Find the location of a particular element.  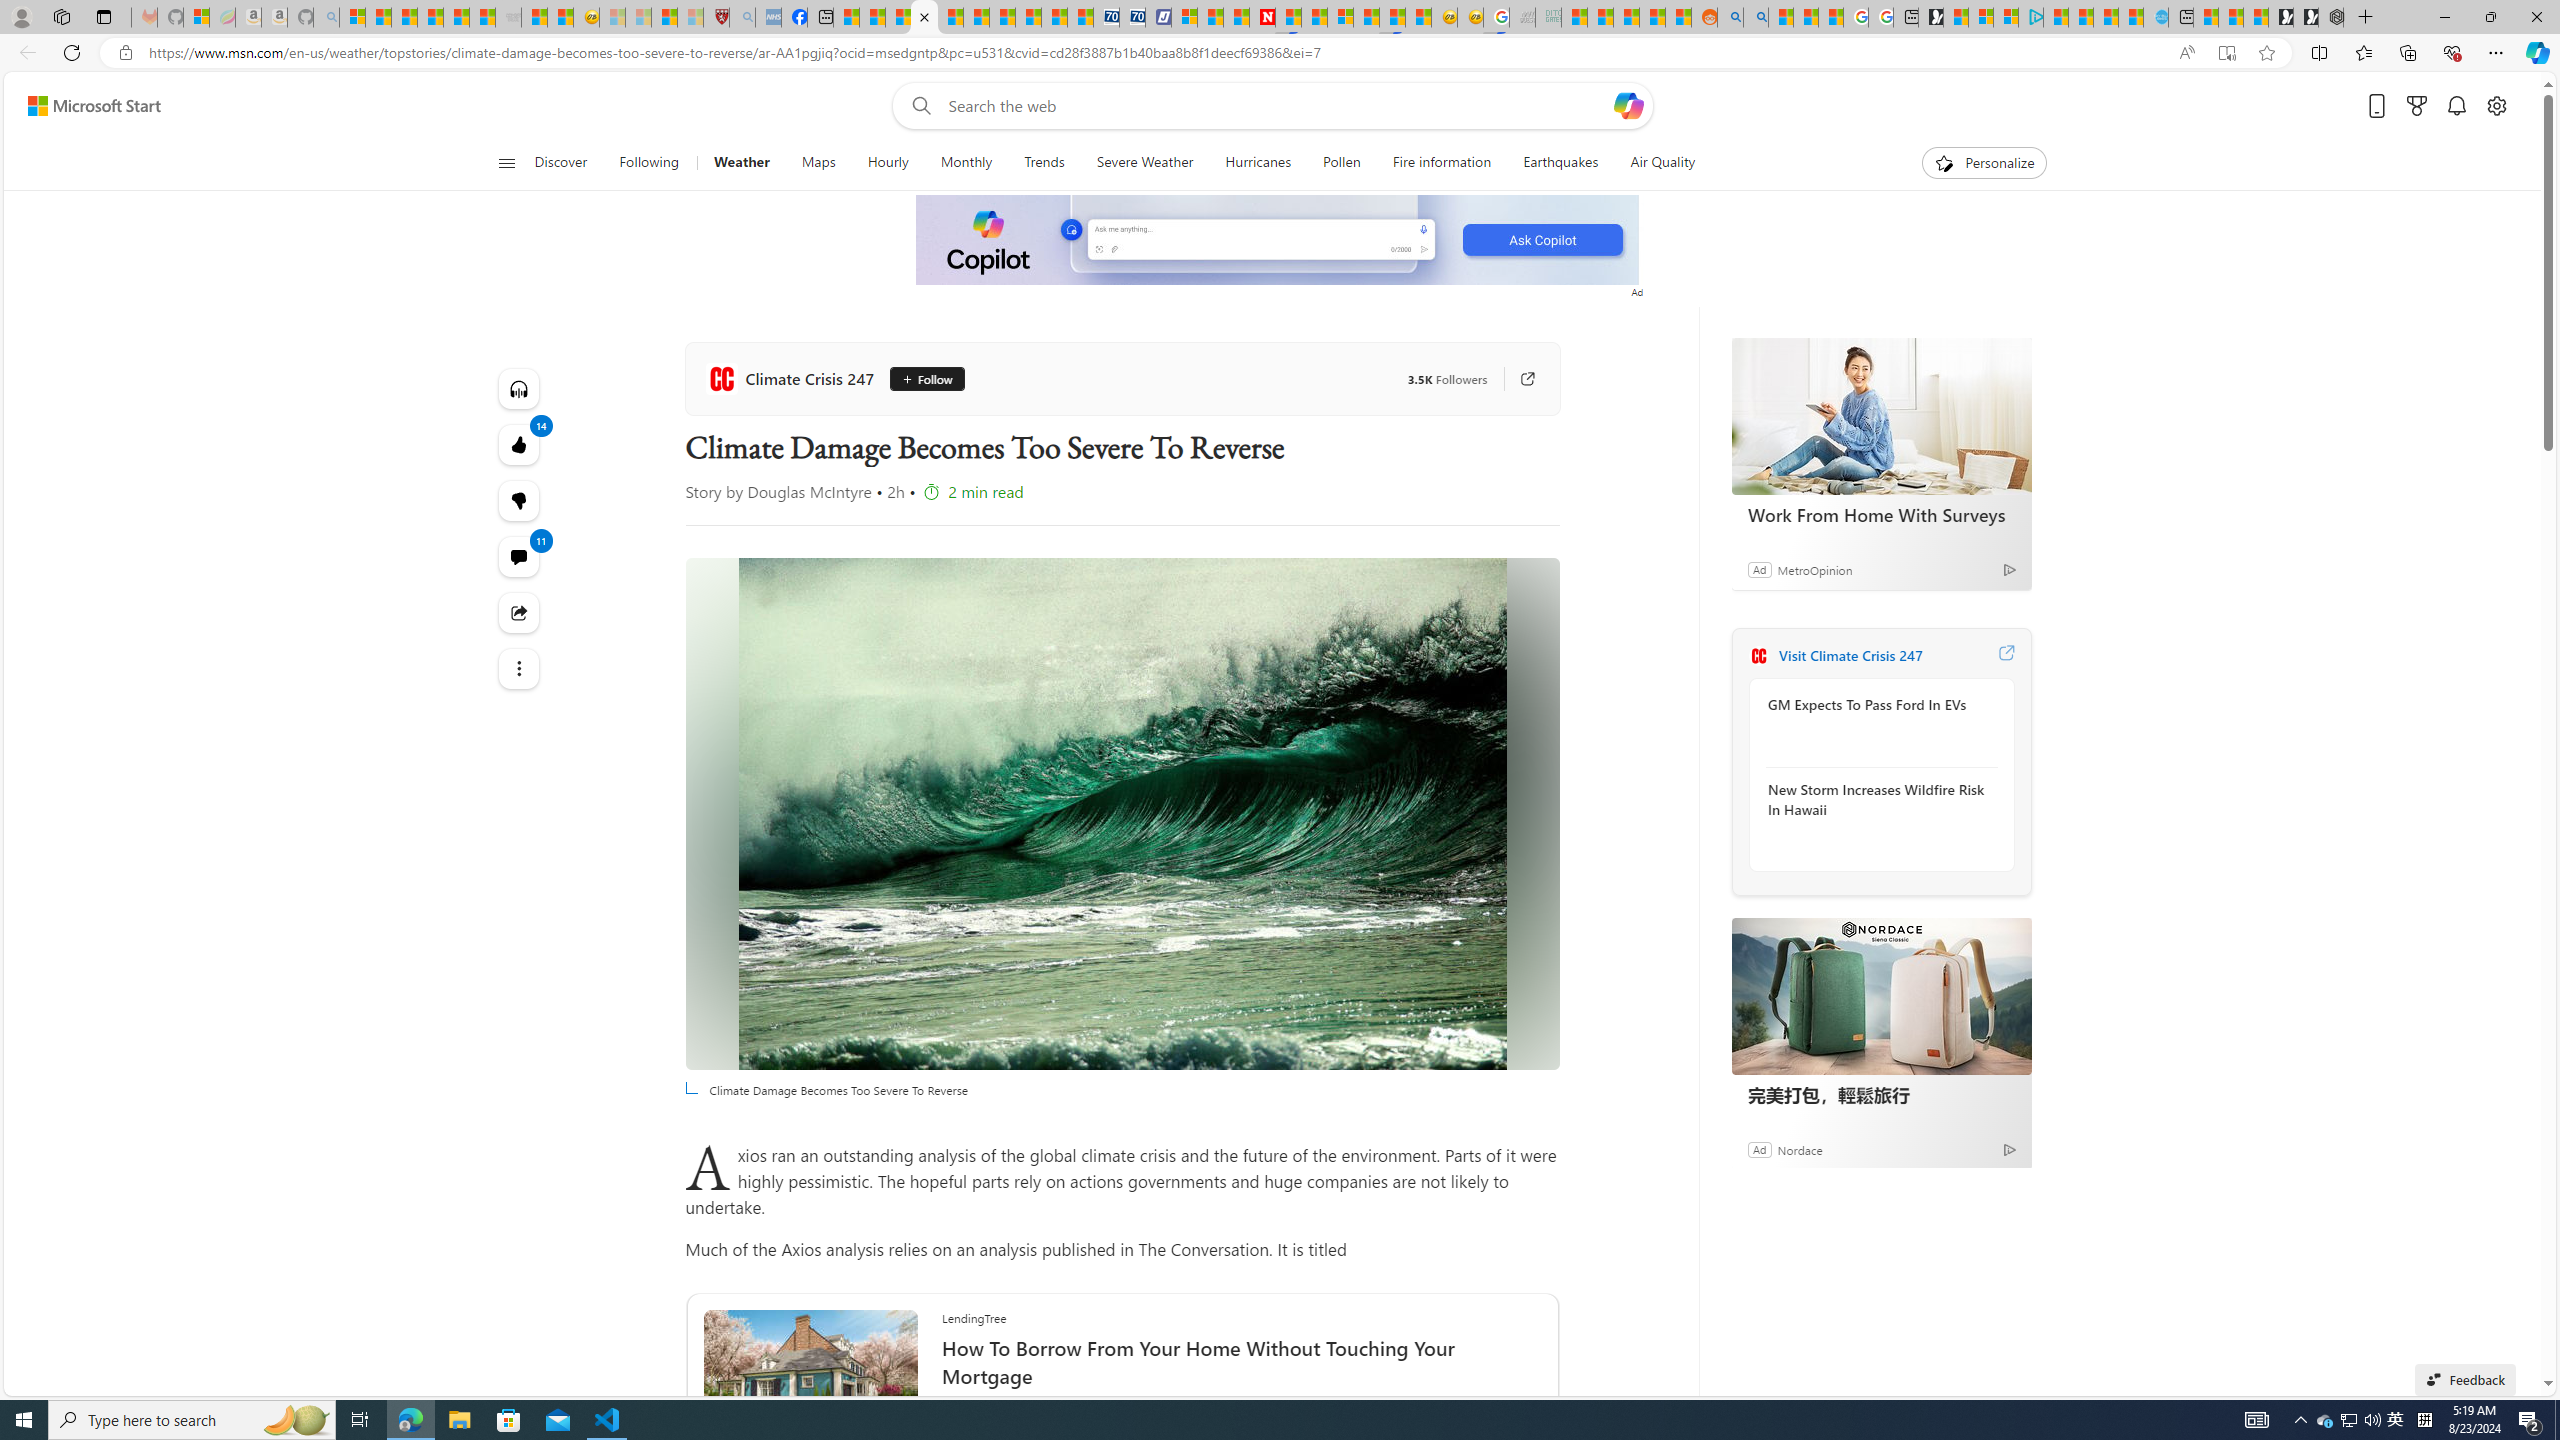

Air Quality is located at coordinates (1653, 163).